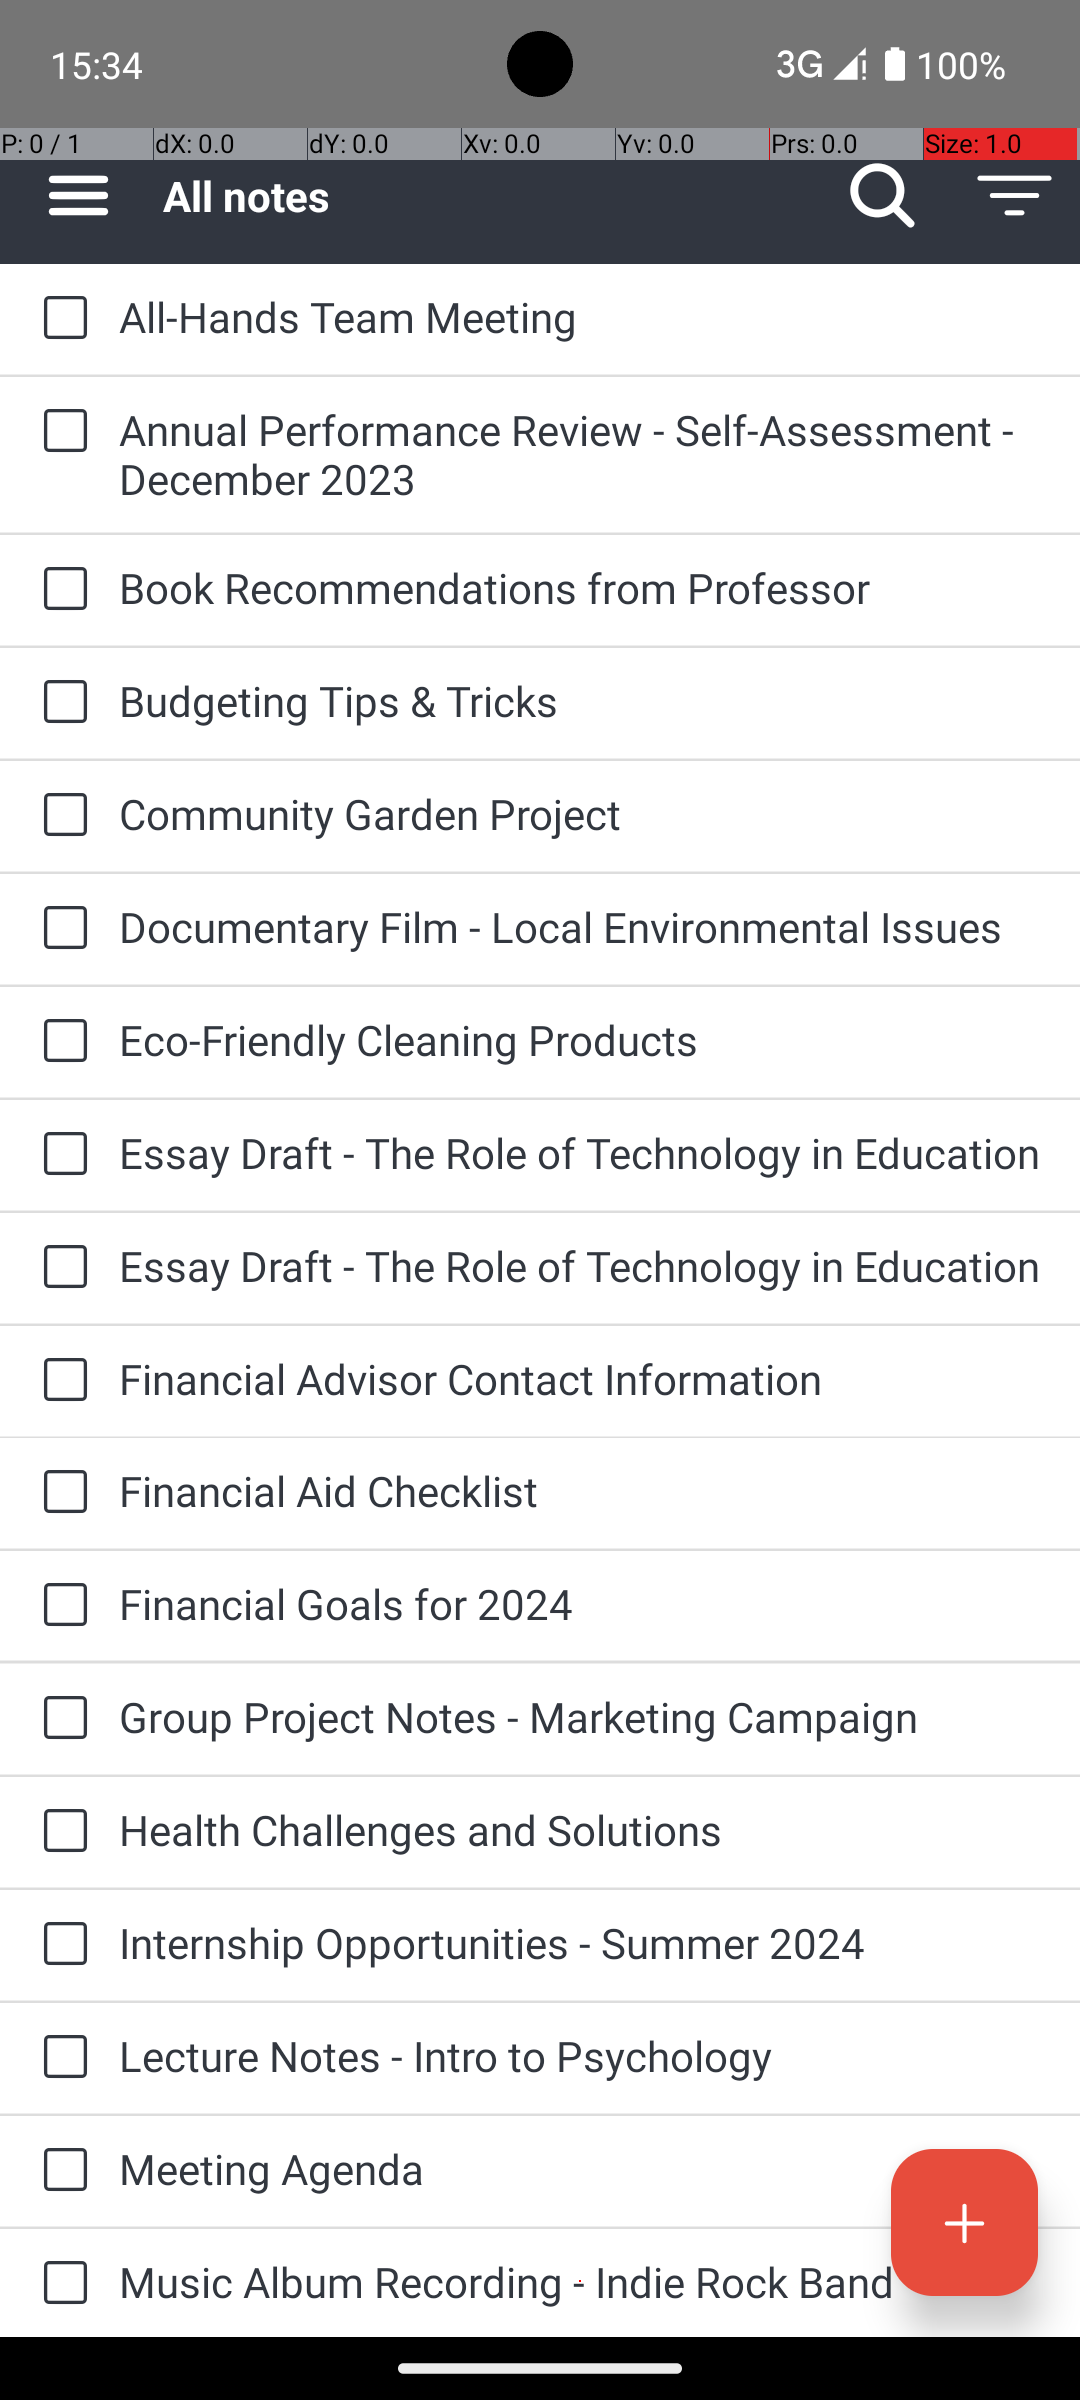 The height and width of the screenshot is (2400, 1080). What do you see at coordinates (60, 432) in the screenshot?
I see `to-do: Annual Performance Review - Self-Assessment - December 2023` at bounding box center [60, 432].